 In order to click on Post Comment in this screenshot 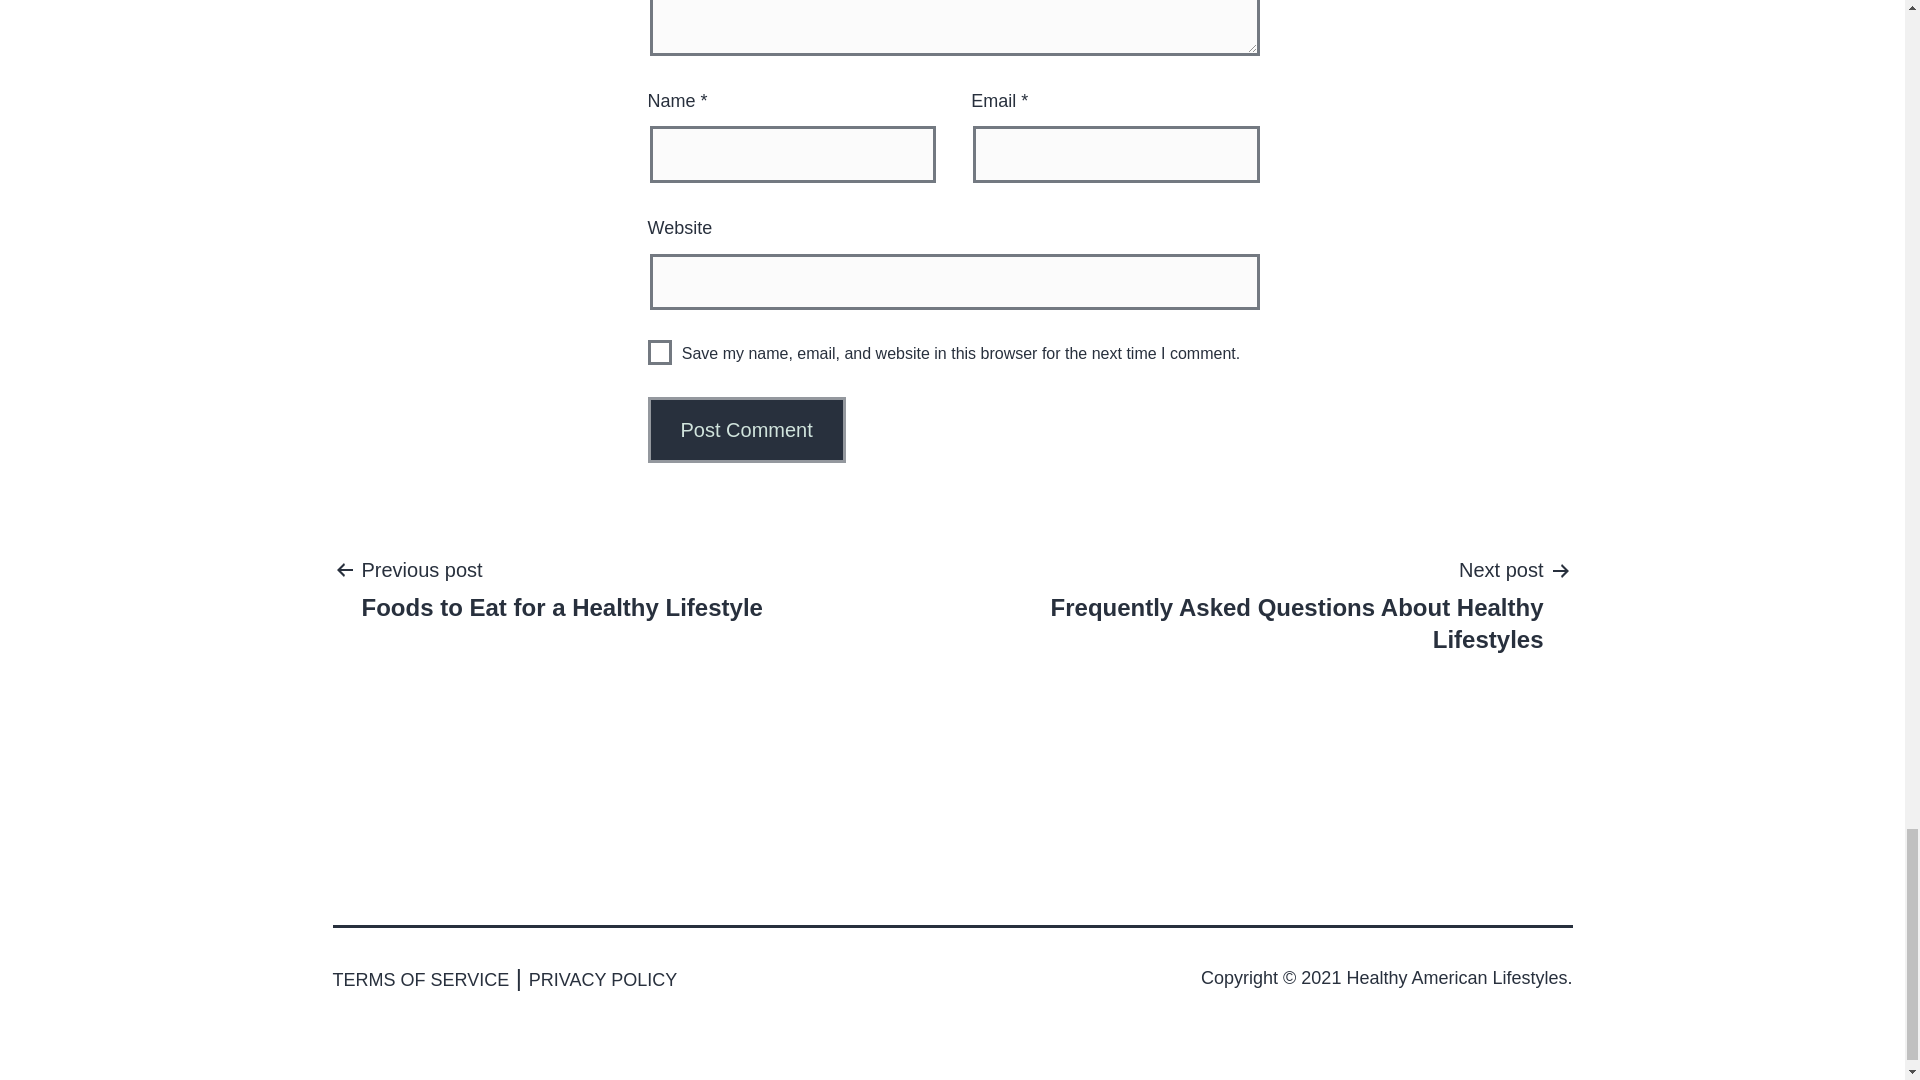, I will do `click(747, 430)`.